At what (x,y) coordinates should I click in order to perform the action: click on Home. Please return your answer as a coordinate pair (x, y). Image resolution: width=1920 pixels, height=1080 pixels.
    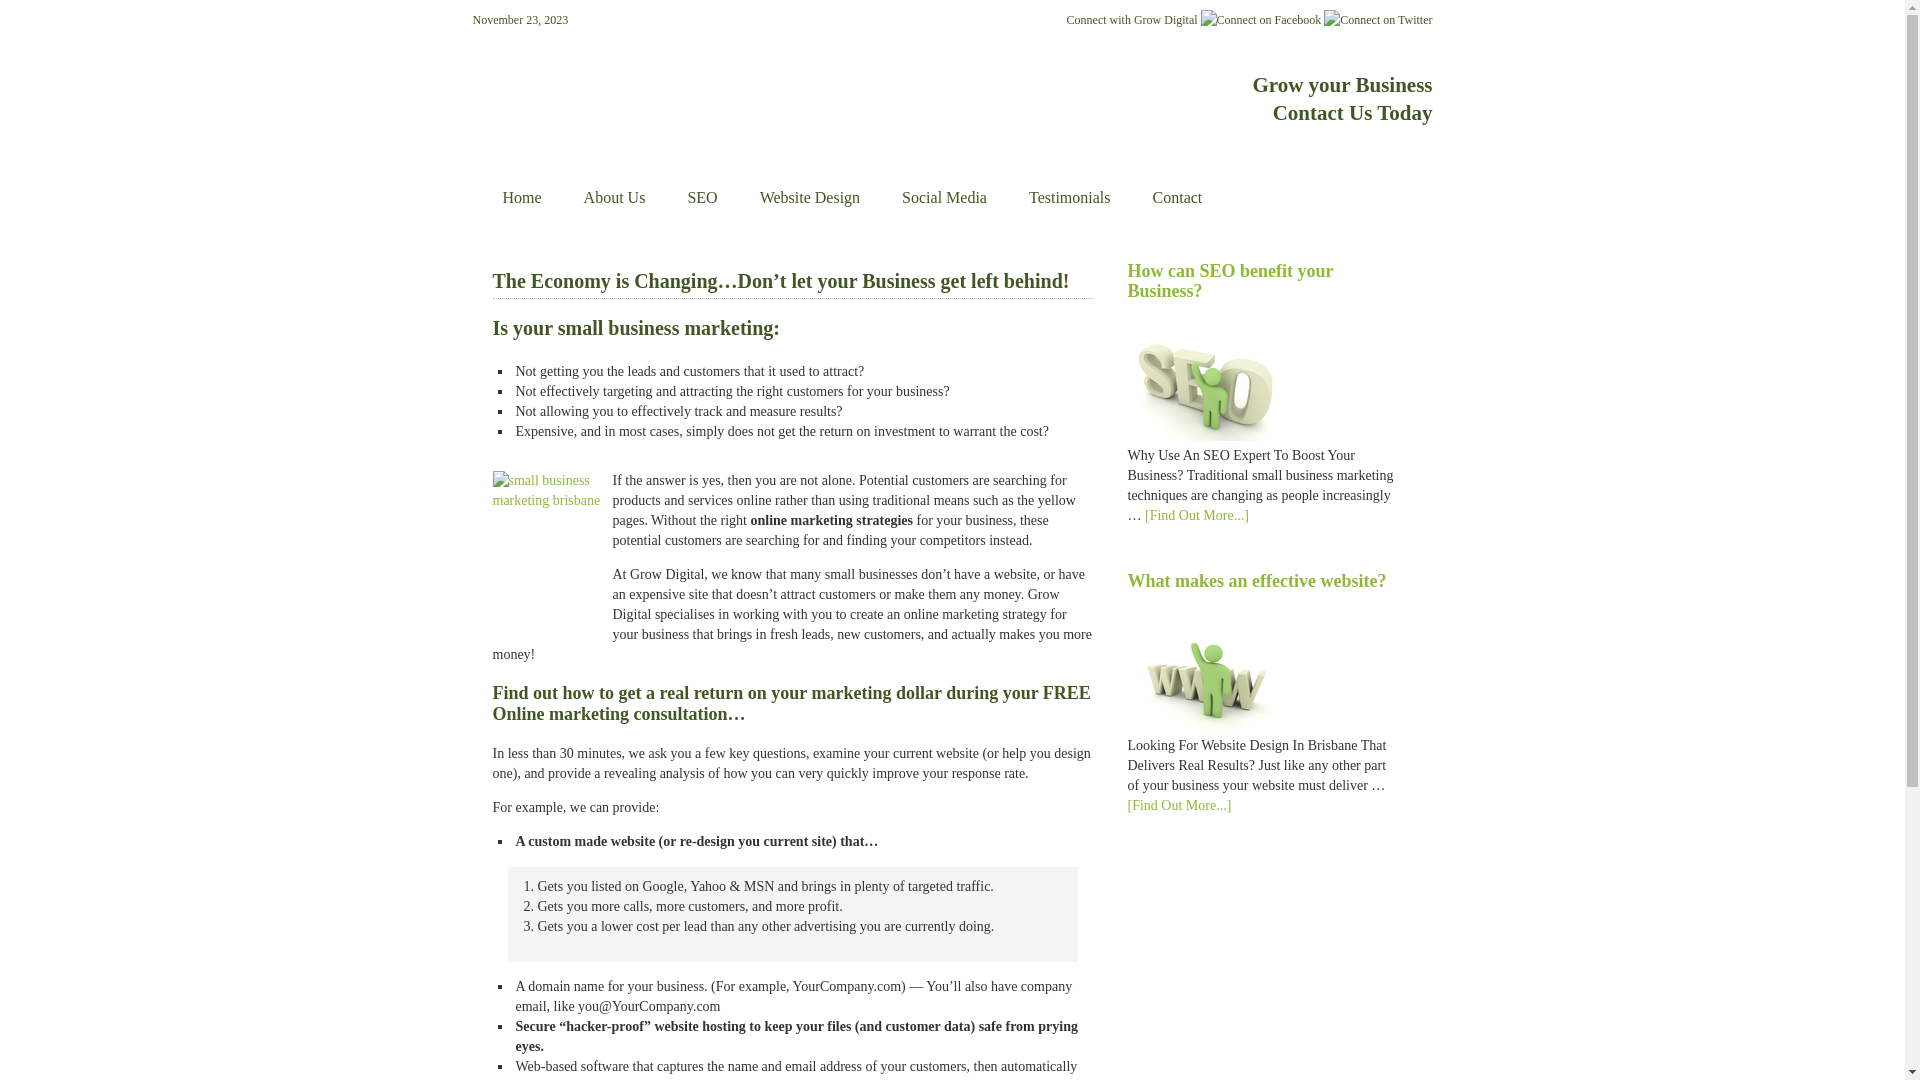
    Looking at the image, I should click on (522, 198).